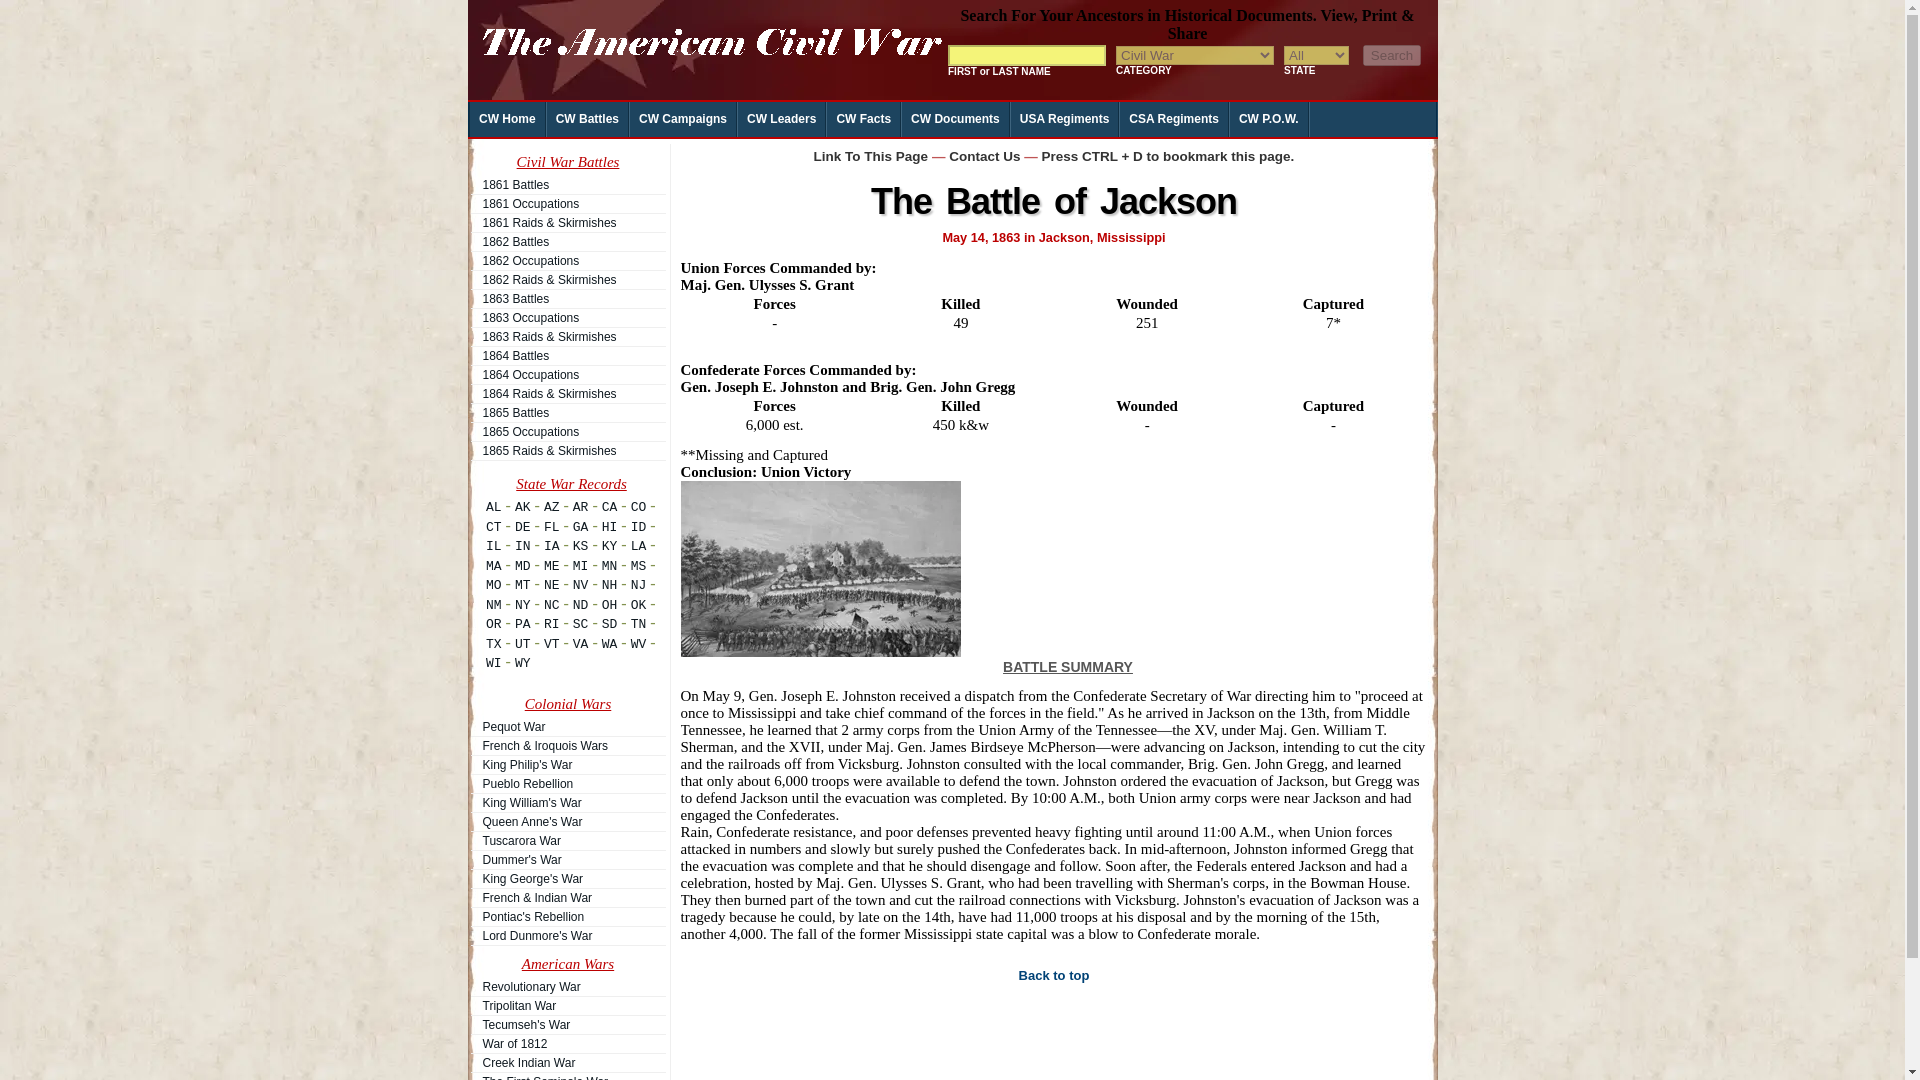 The image size is (1920, 1080). I want to click on CW P.O.W., so click(1270, 119).